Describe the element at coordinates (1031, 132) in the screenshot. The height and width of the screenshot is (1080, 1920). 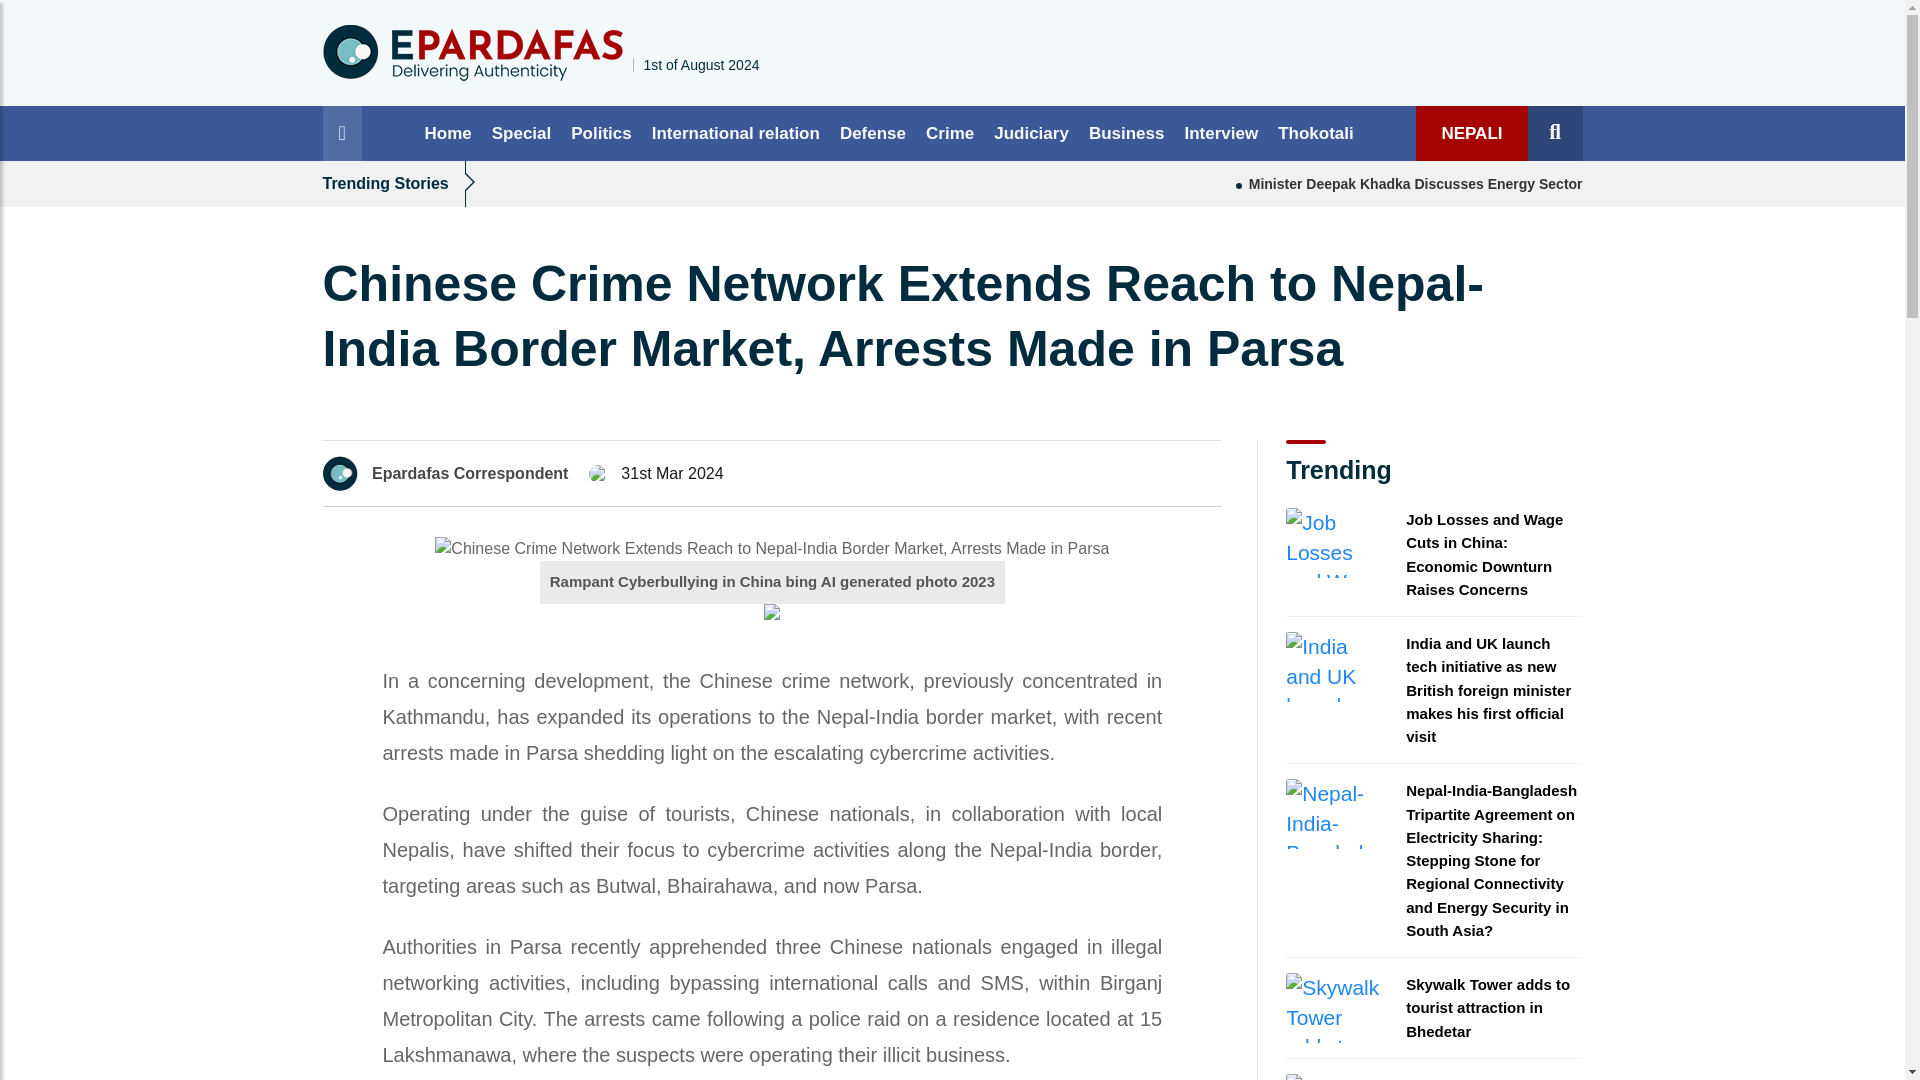
I see `Judiciary` at that location.